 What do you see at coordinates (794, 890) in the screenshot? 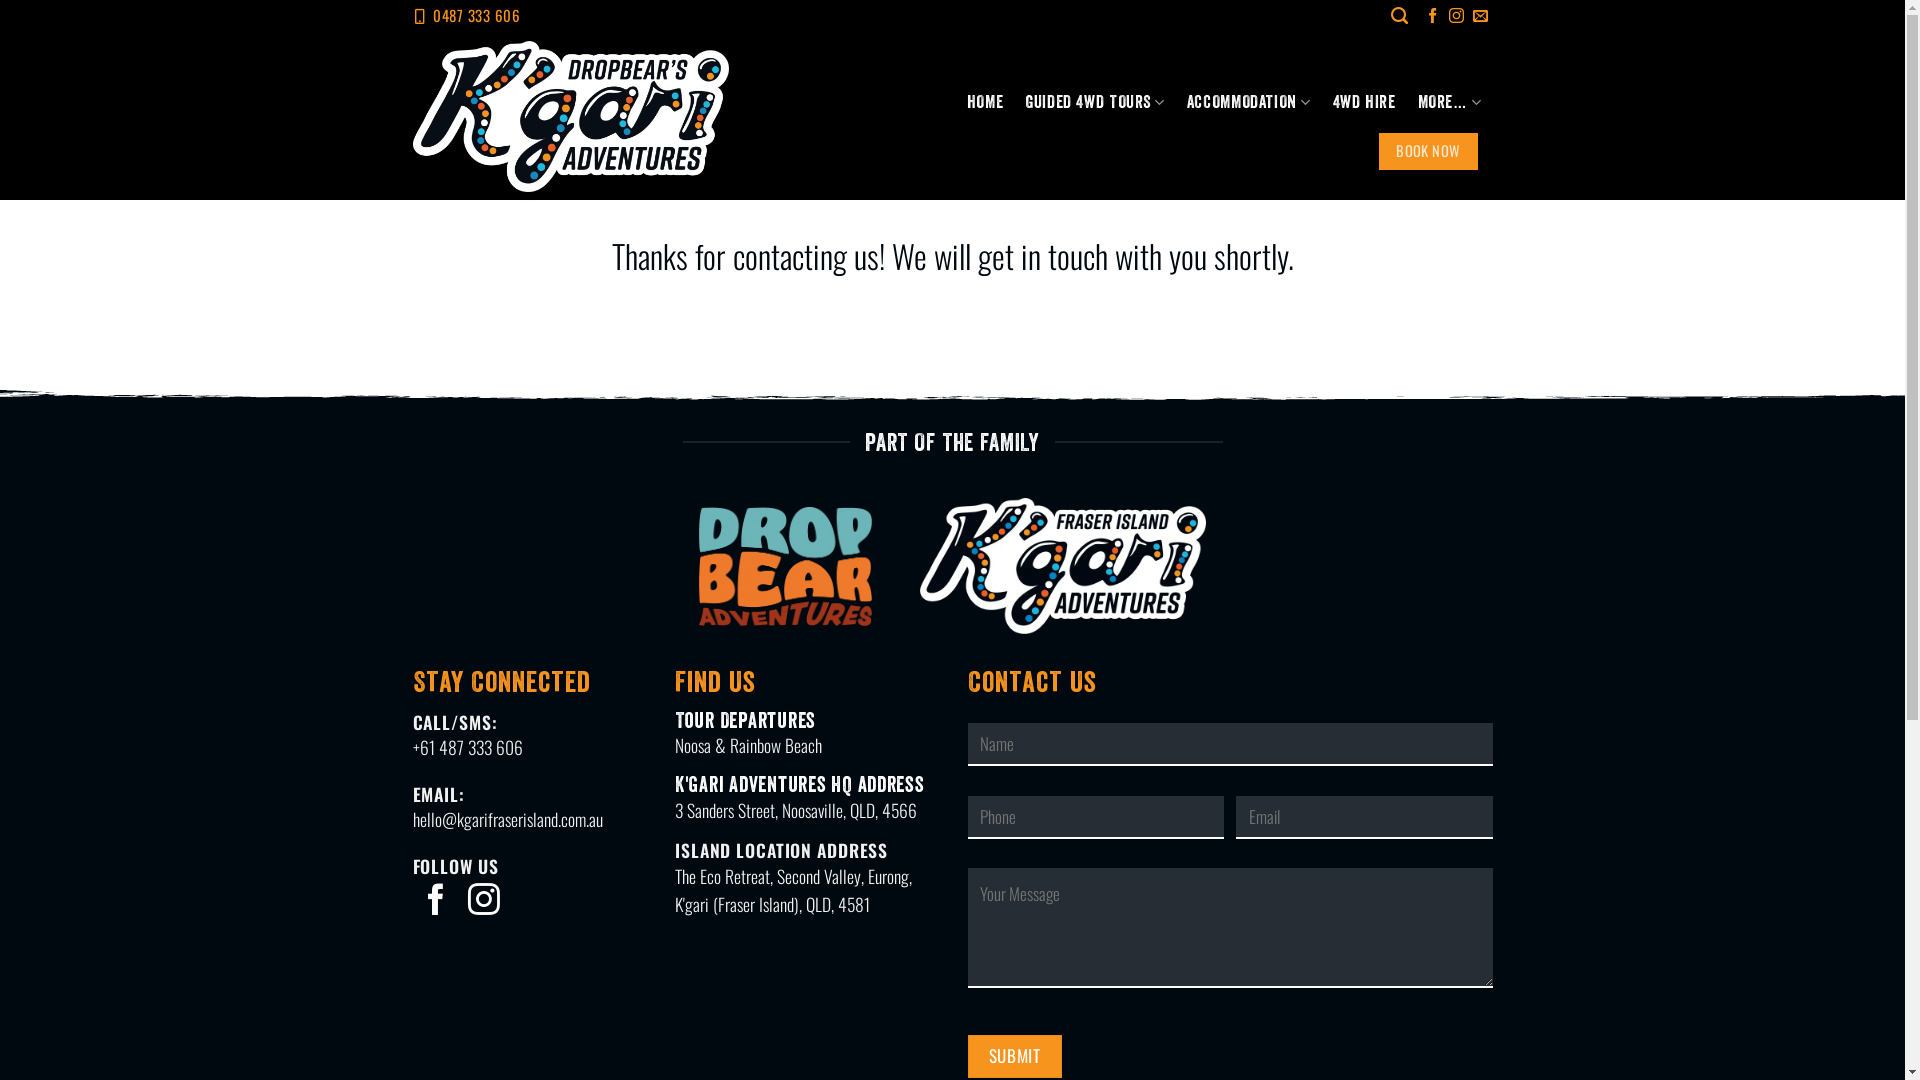
I see `Eurong, K'gari (Fraser Island), QLD, 4581` at bounding box center [794, 890].